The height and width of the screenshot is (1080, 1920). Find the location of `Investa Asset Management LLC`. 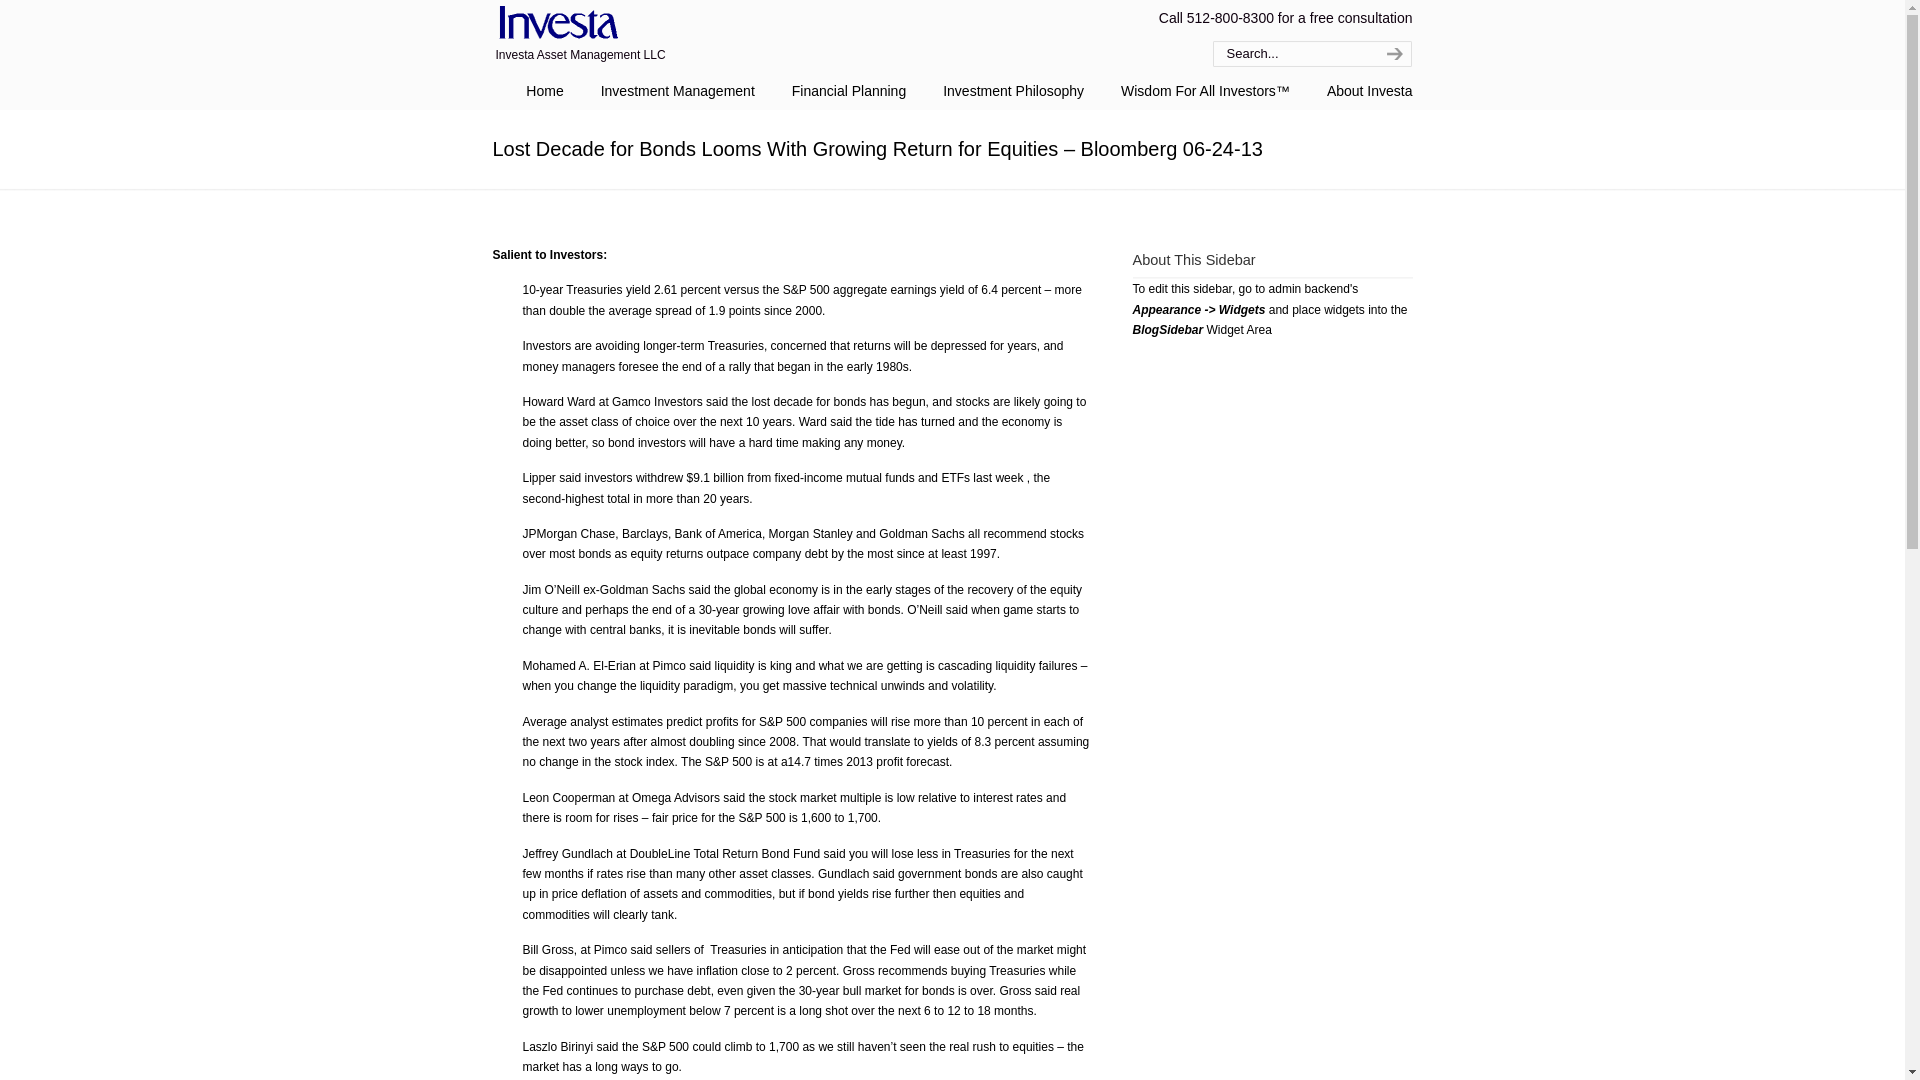

Investa Asset Management LLC is located at coordinates (554, 24).